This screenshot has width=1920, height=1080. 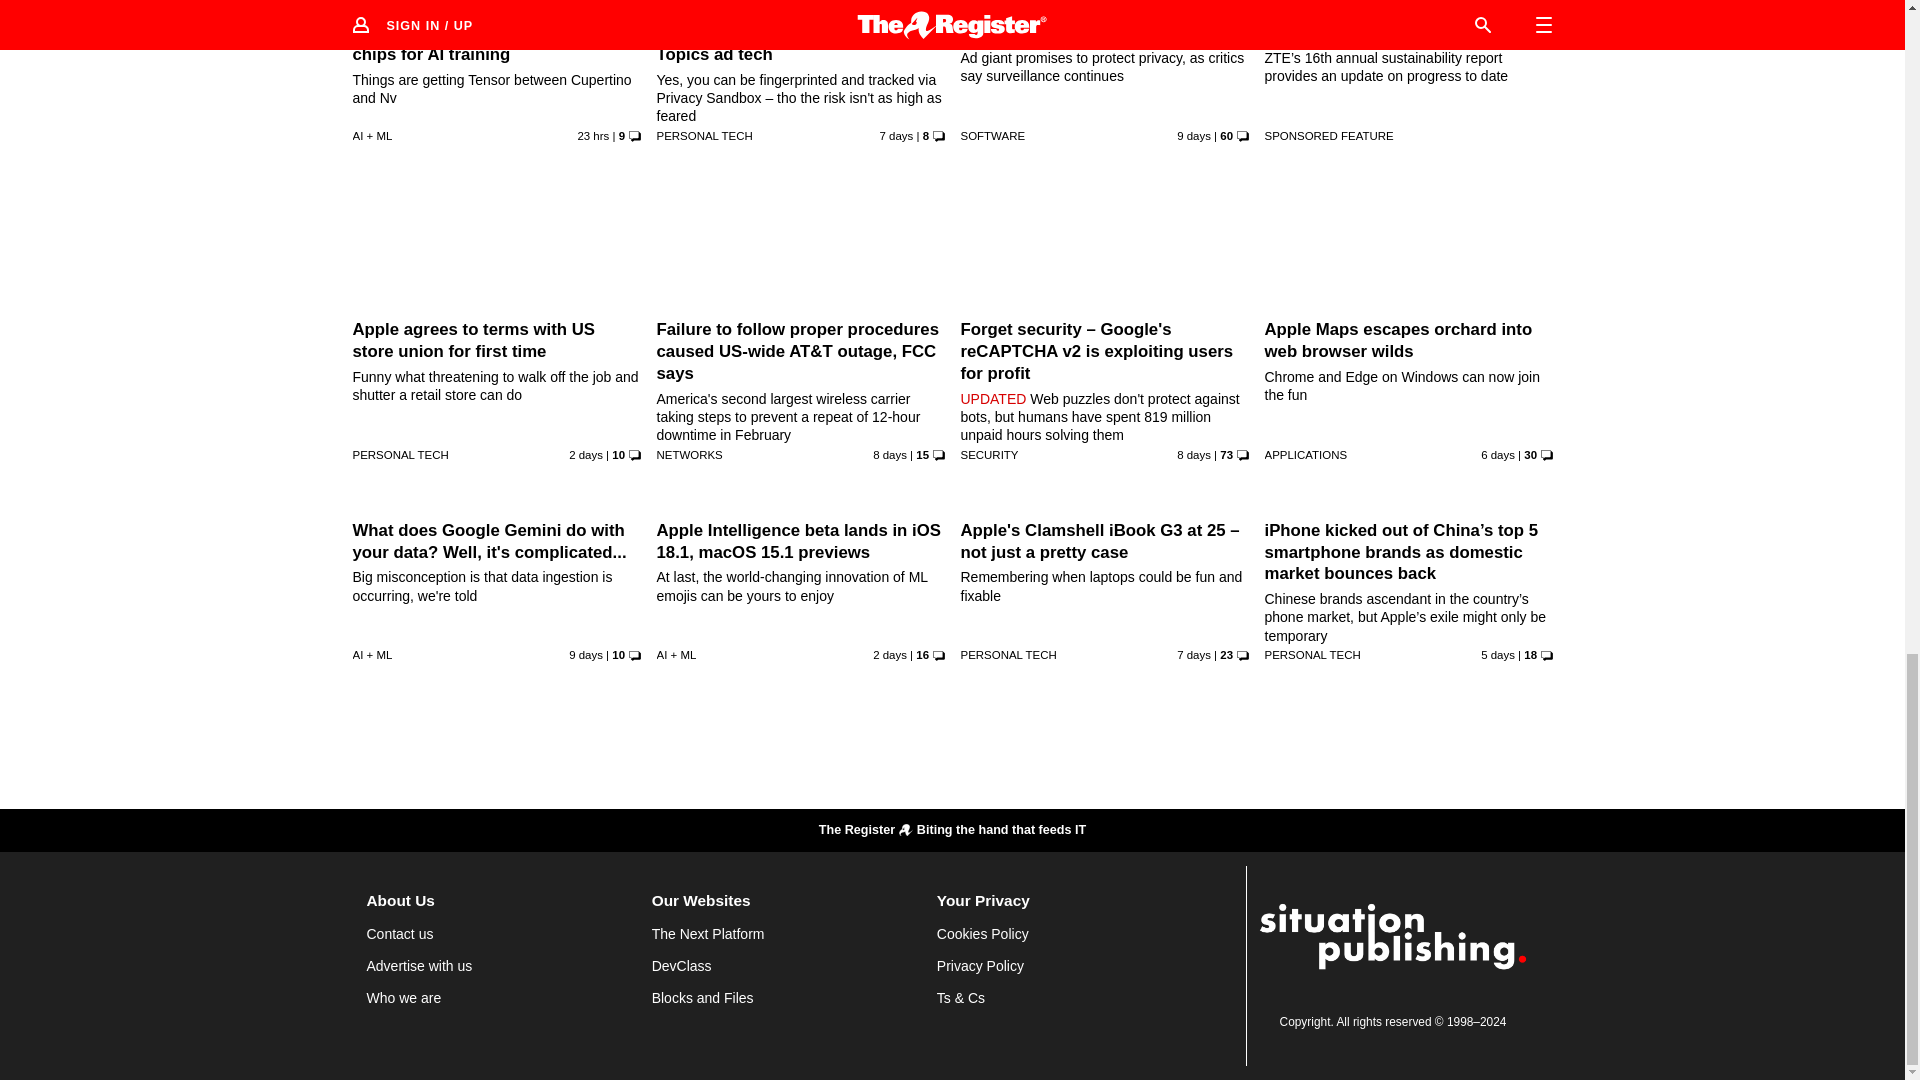 What do you see at coordinates (1194, 135) in the screenshot?
I see `23 Jul 2024 0:3` at bounding box center [1194, 135].